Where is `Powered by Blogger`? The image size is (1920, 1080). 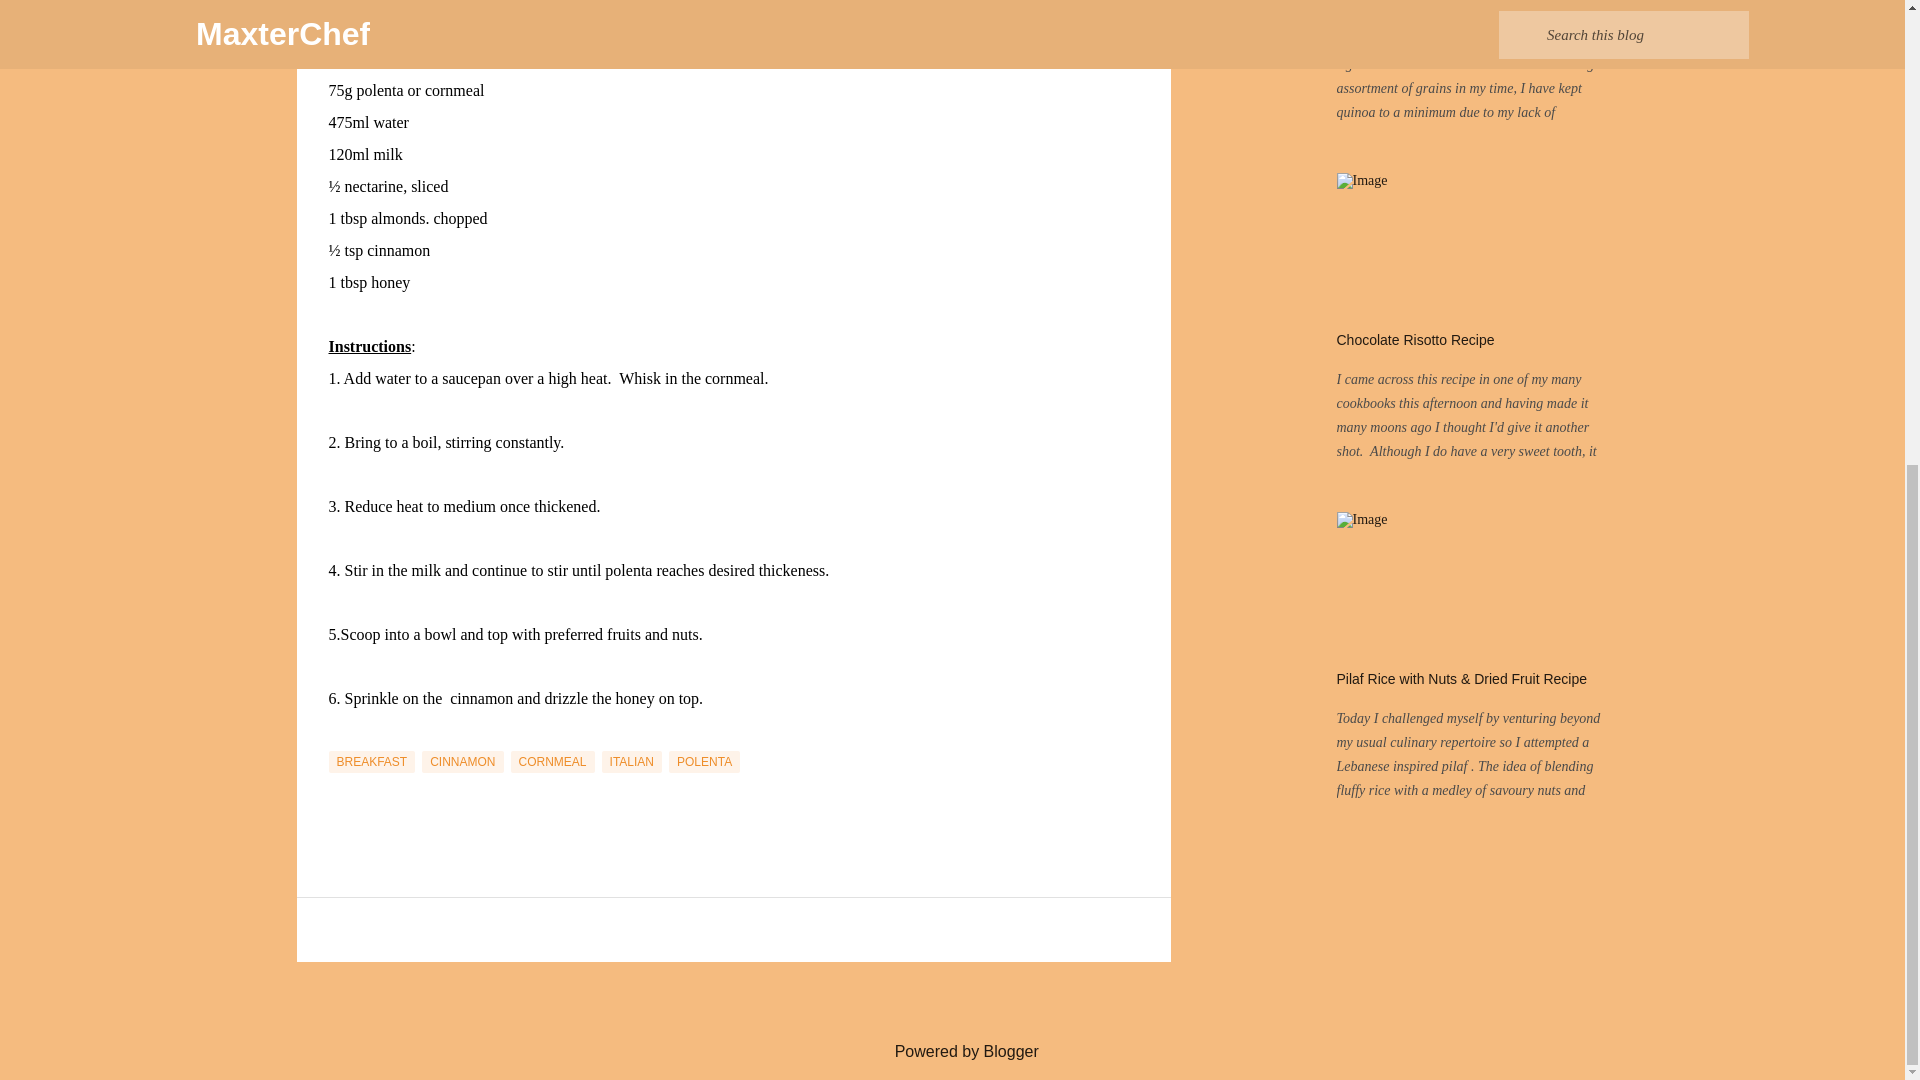
Powered by Blogger is located at coordinates (952, 1051).